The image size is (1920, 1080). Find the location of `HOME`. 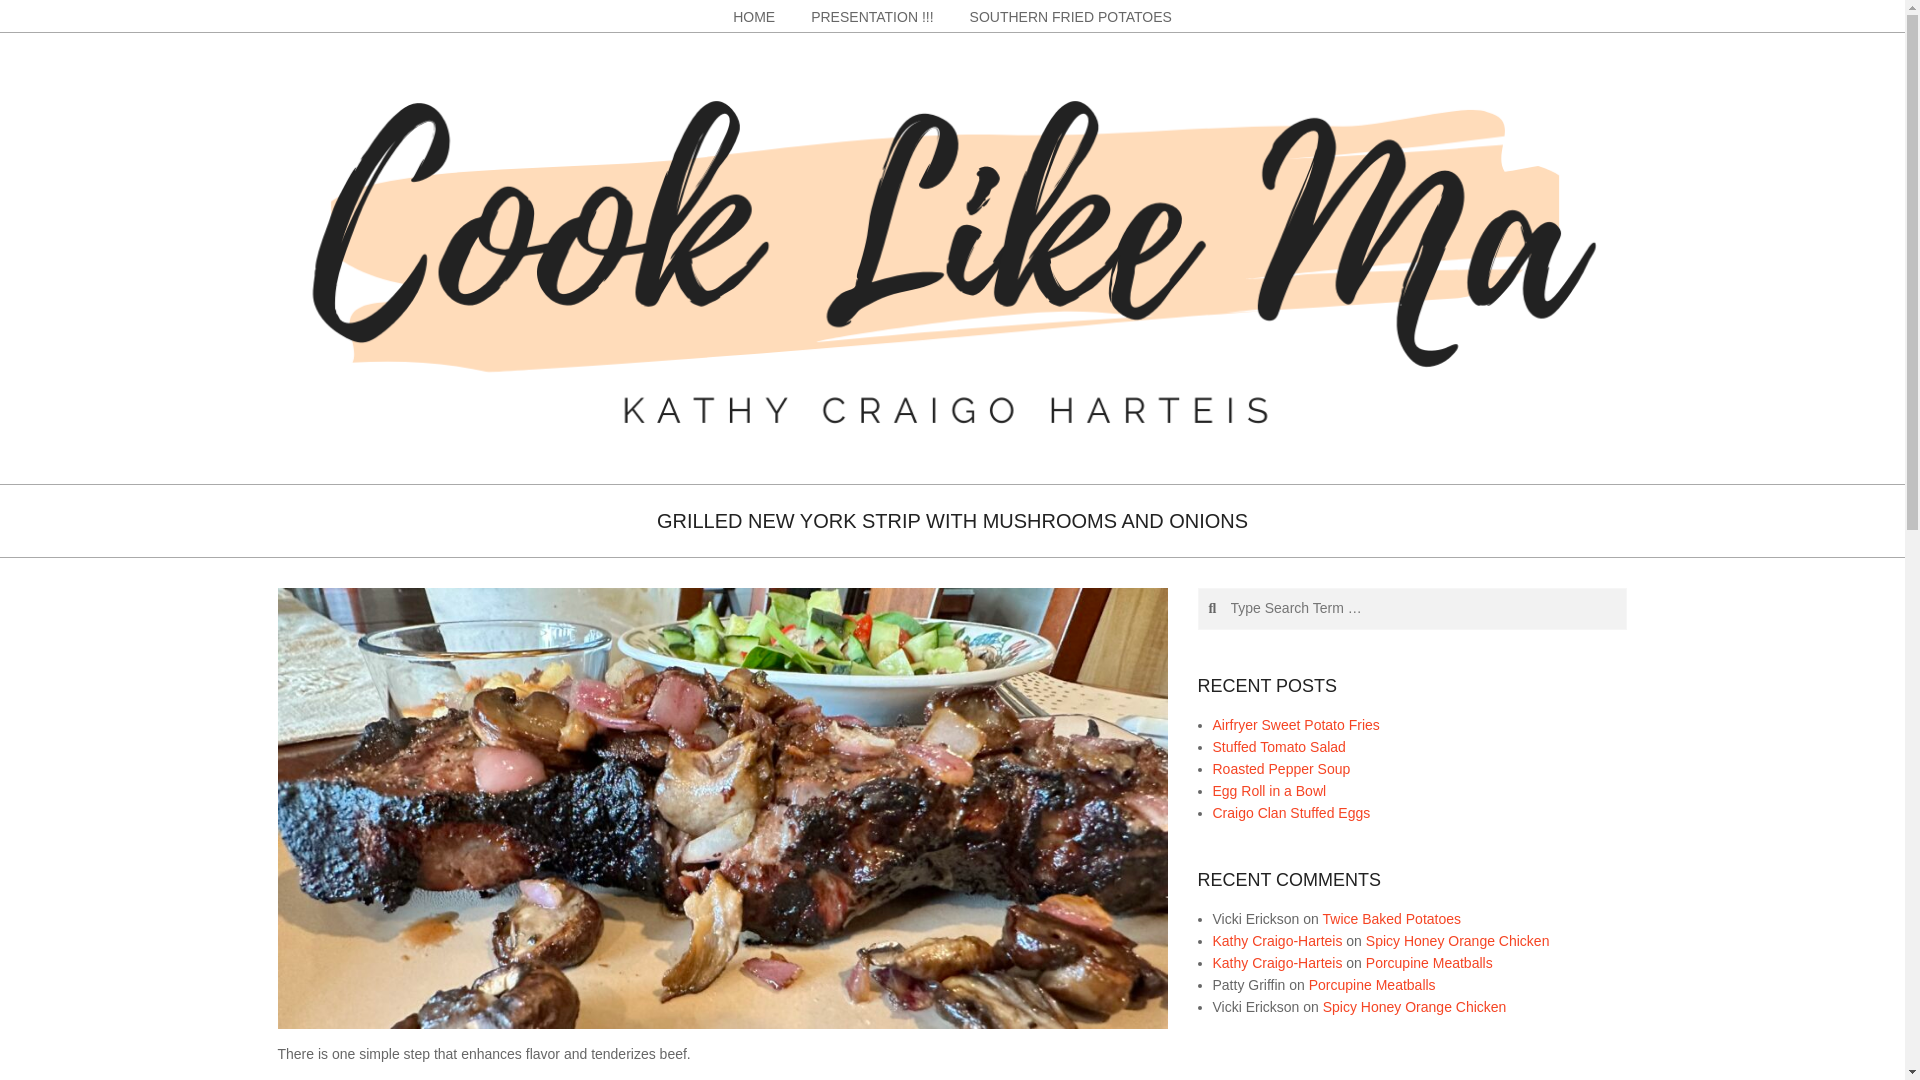

HOME is located at coordinates (753, 16).